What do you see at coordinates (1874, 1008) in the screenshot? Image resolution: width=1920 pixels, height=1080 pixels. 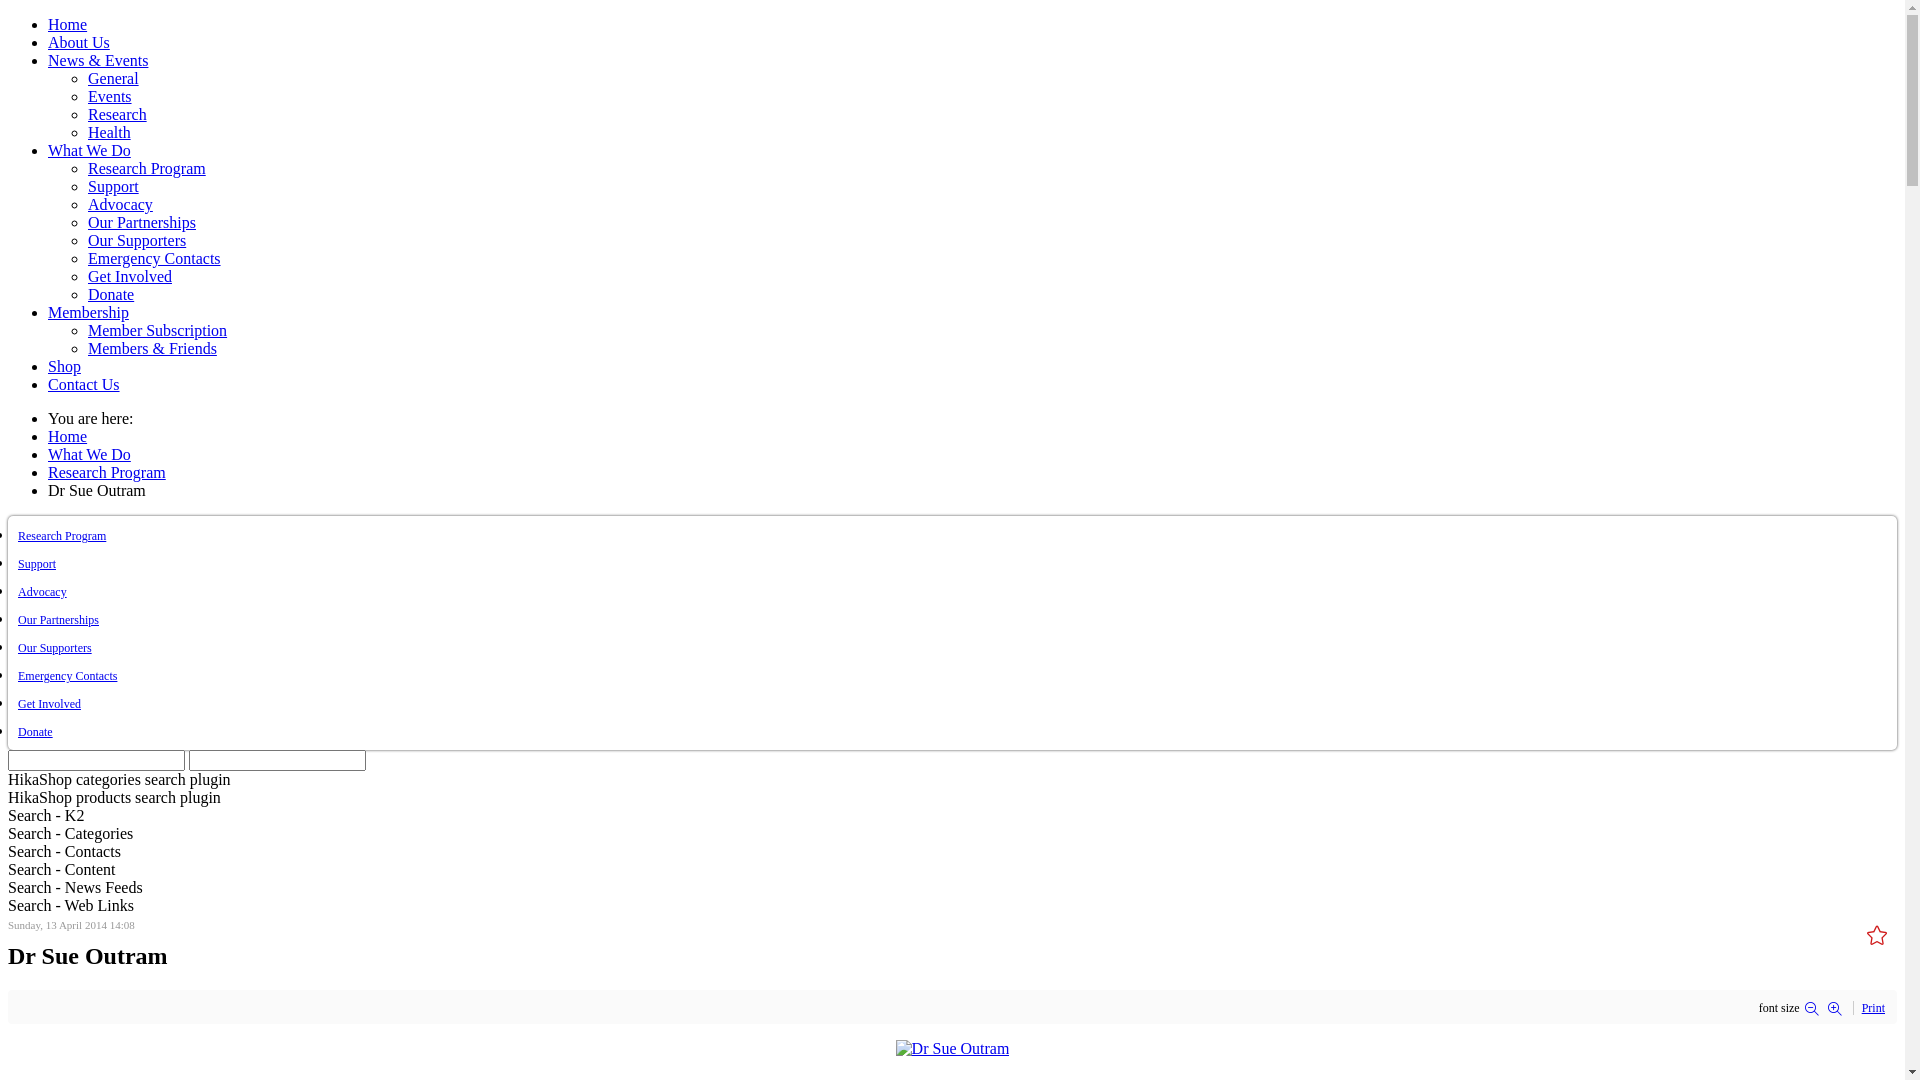 I see `Print` at bounding box center [1874, 1008].